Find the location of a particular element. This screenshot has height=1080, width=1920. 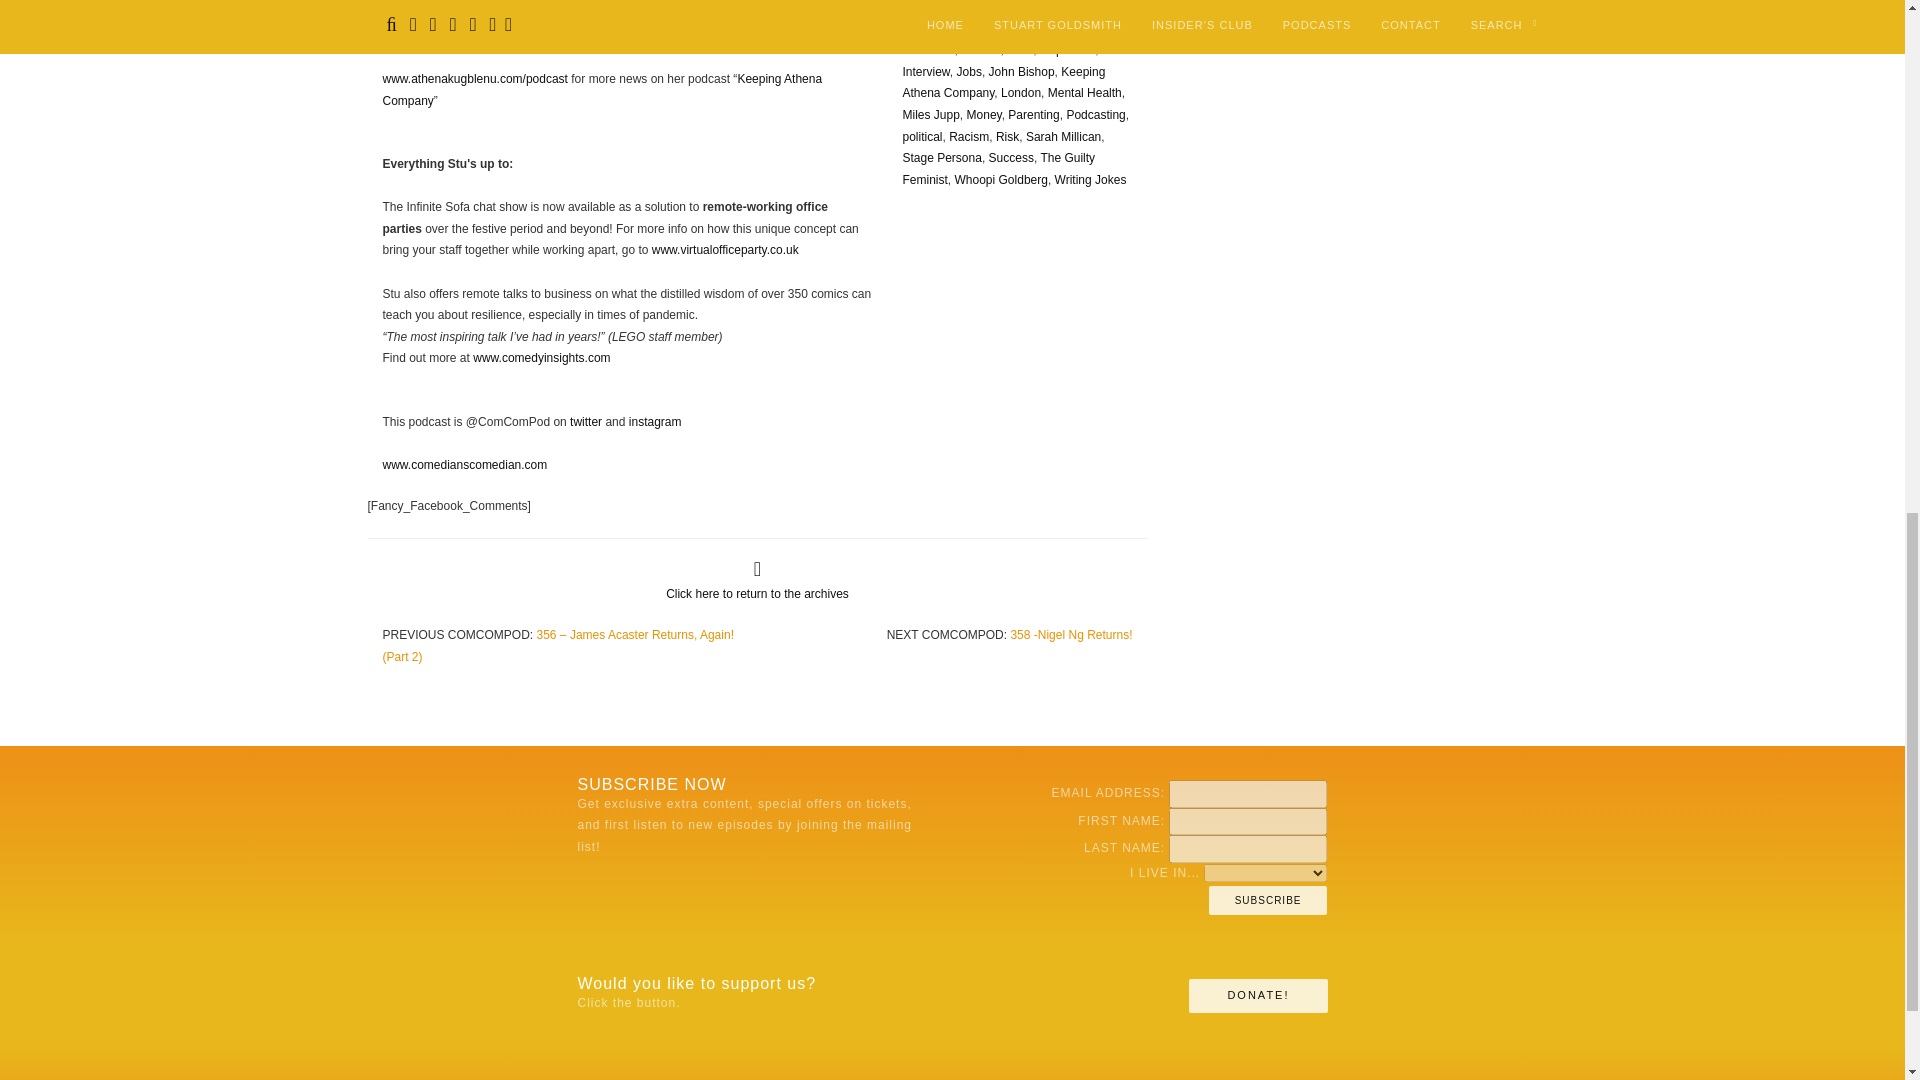

www.comedianscomedian.com is located at coordinates (464, 464).